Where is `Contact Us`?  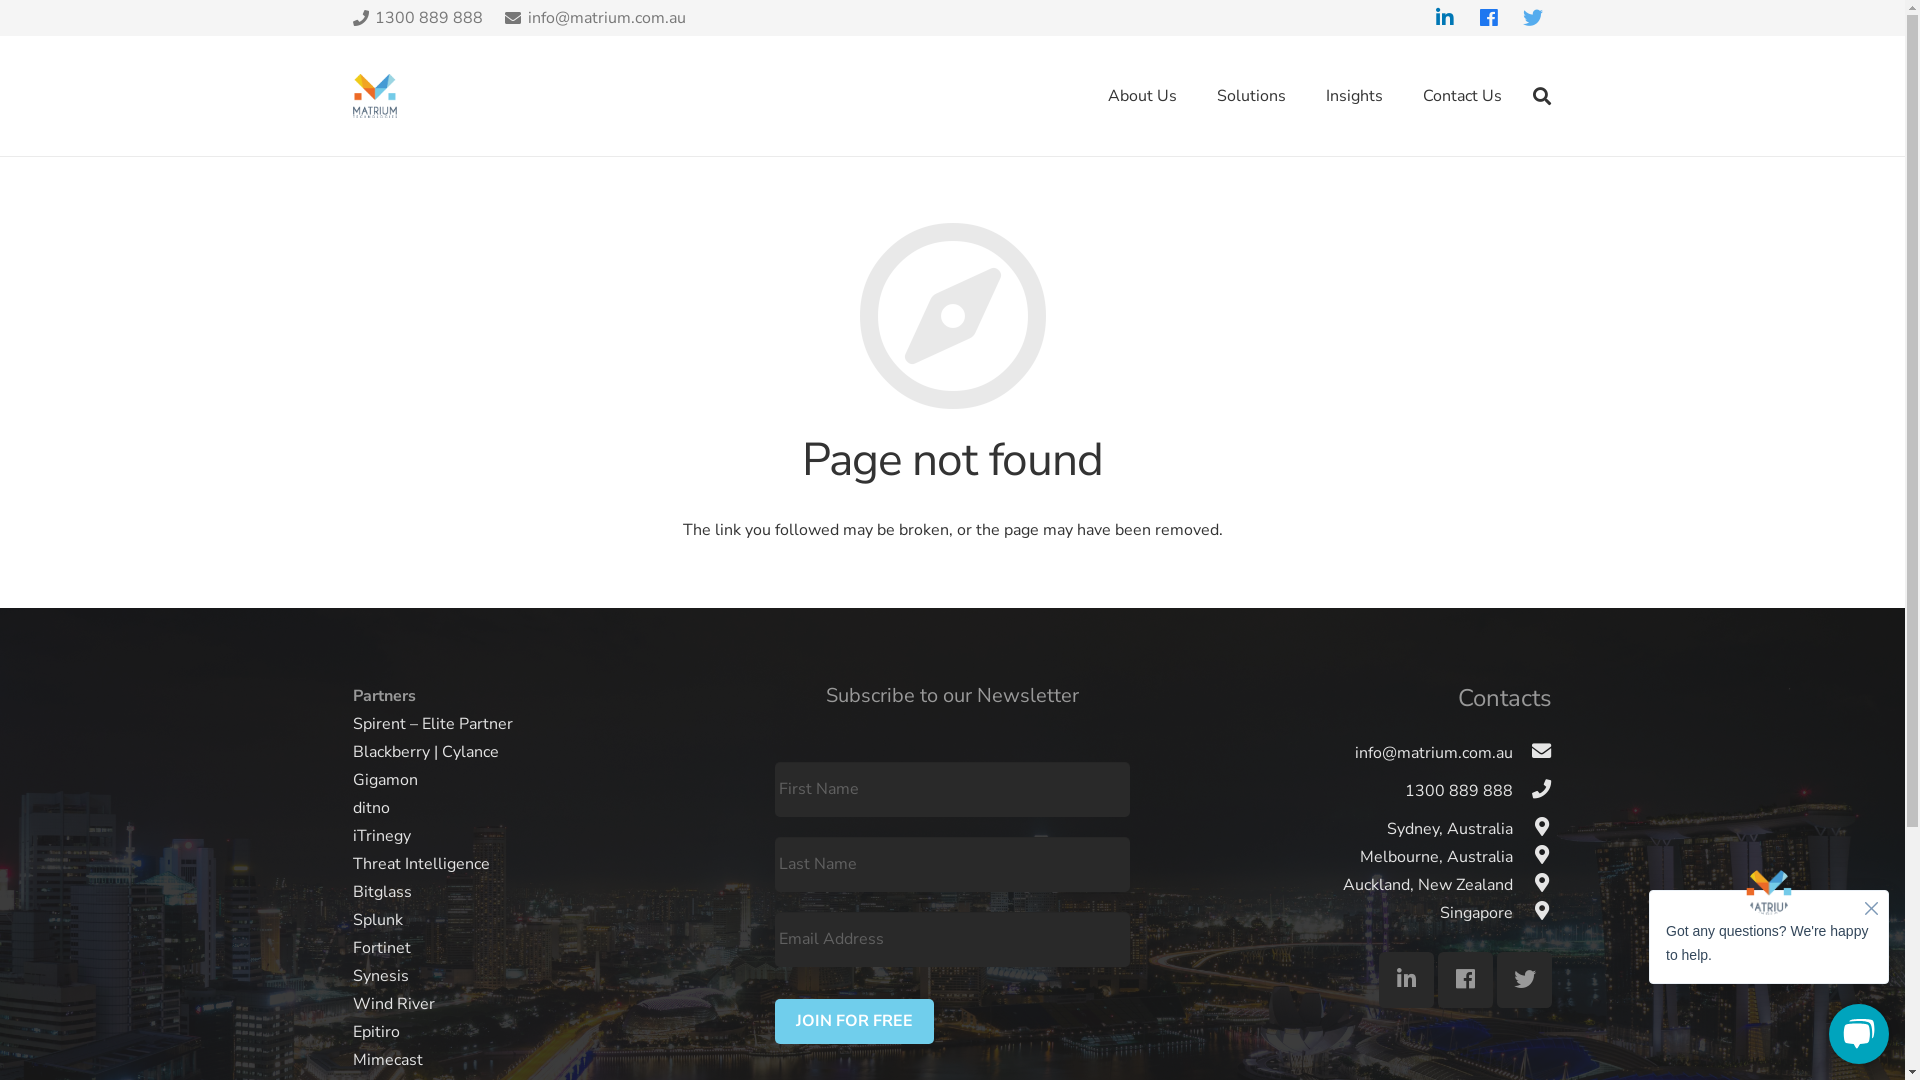
Contact Us is located at coordinates (1462, 96).